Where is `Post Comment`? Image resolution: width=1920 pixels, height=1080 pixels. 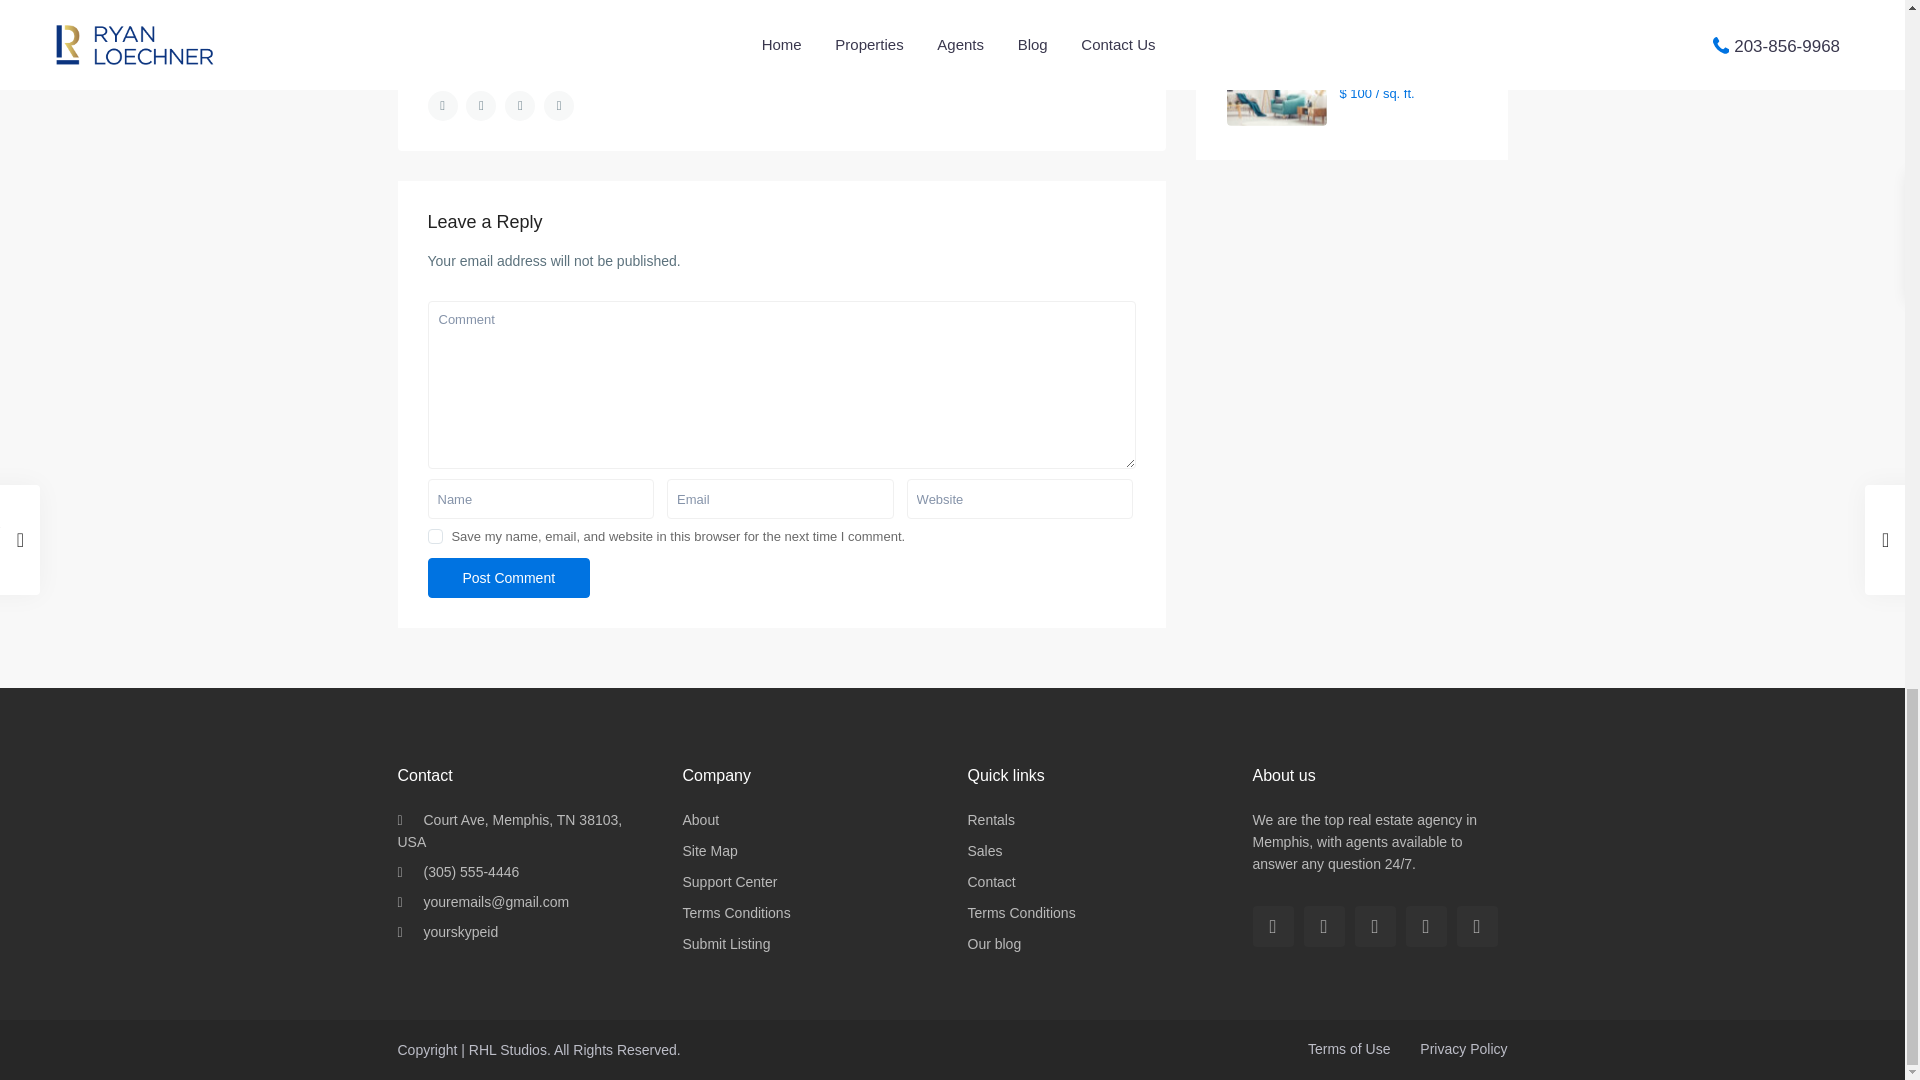 Post Comment is located at coordinates (510, 578).